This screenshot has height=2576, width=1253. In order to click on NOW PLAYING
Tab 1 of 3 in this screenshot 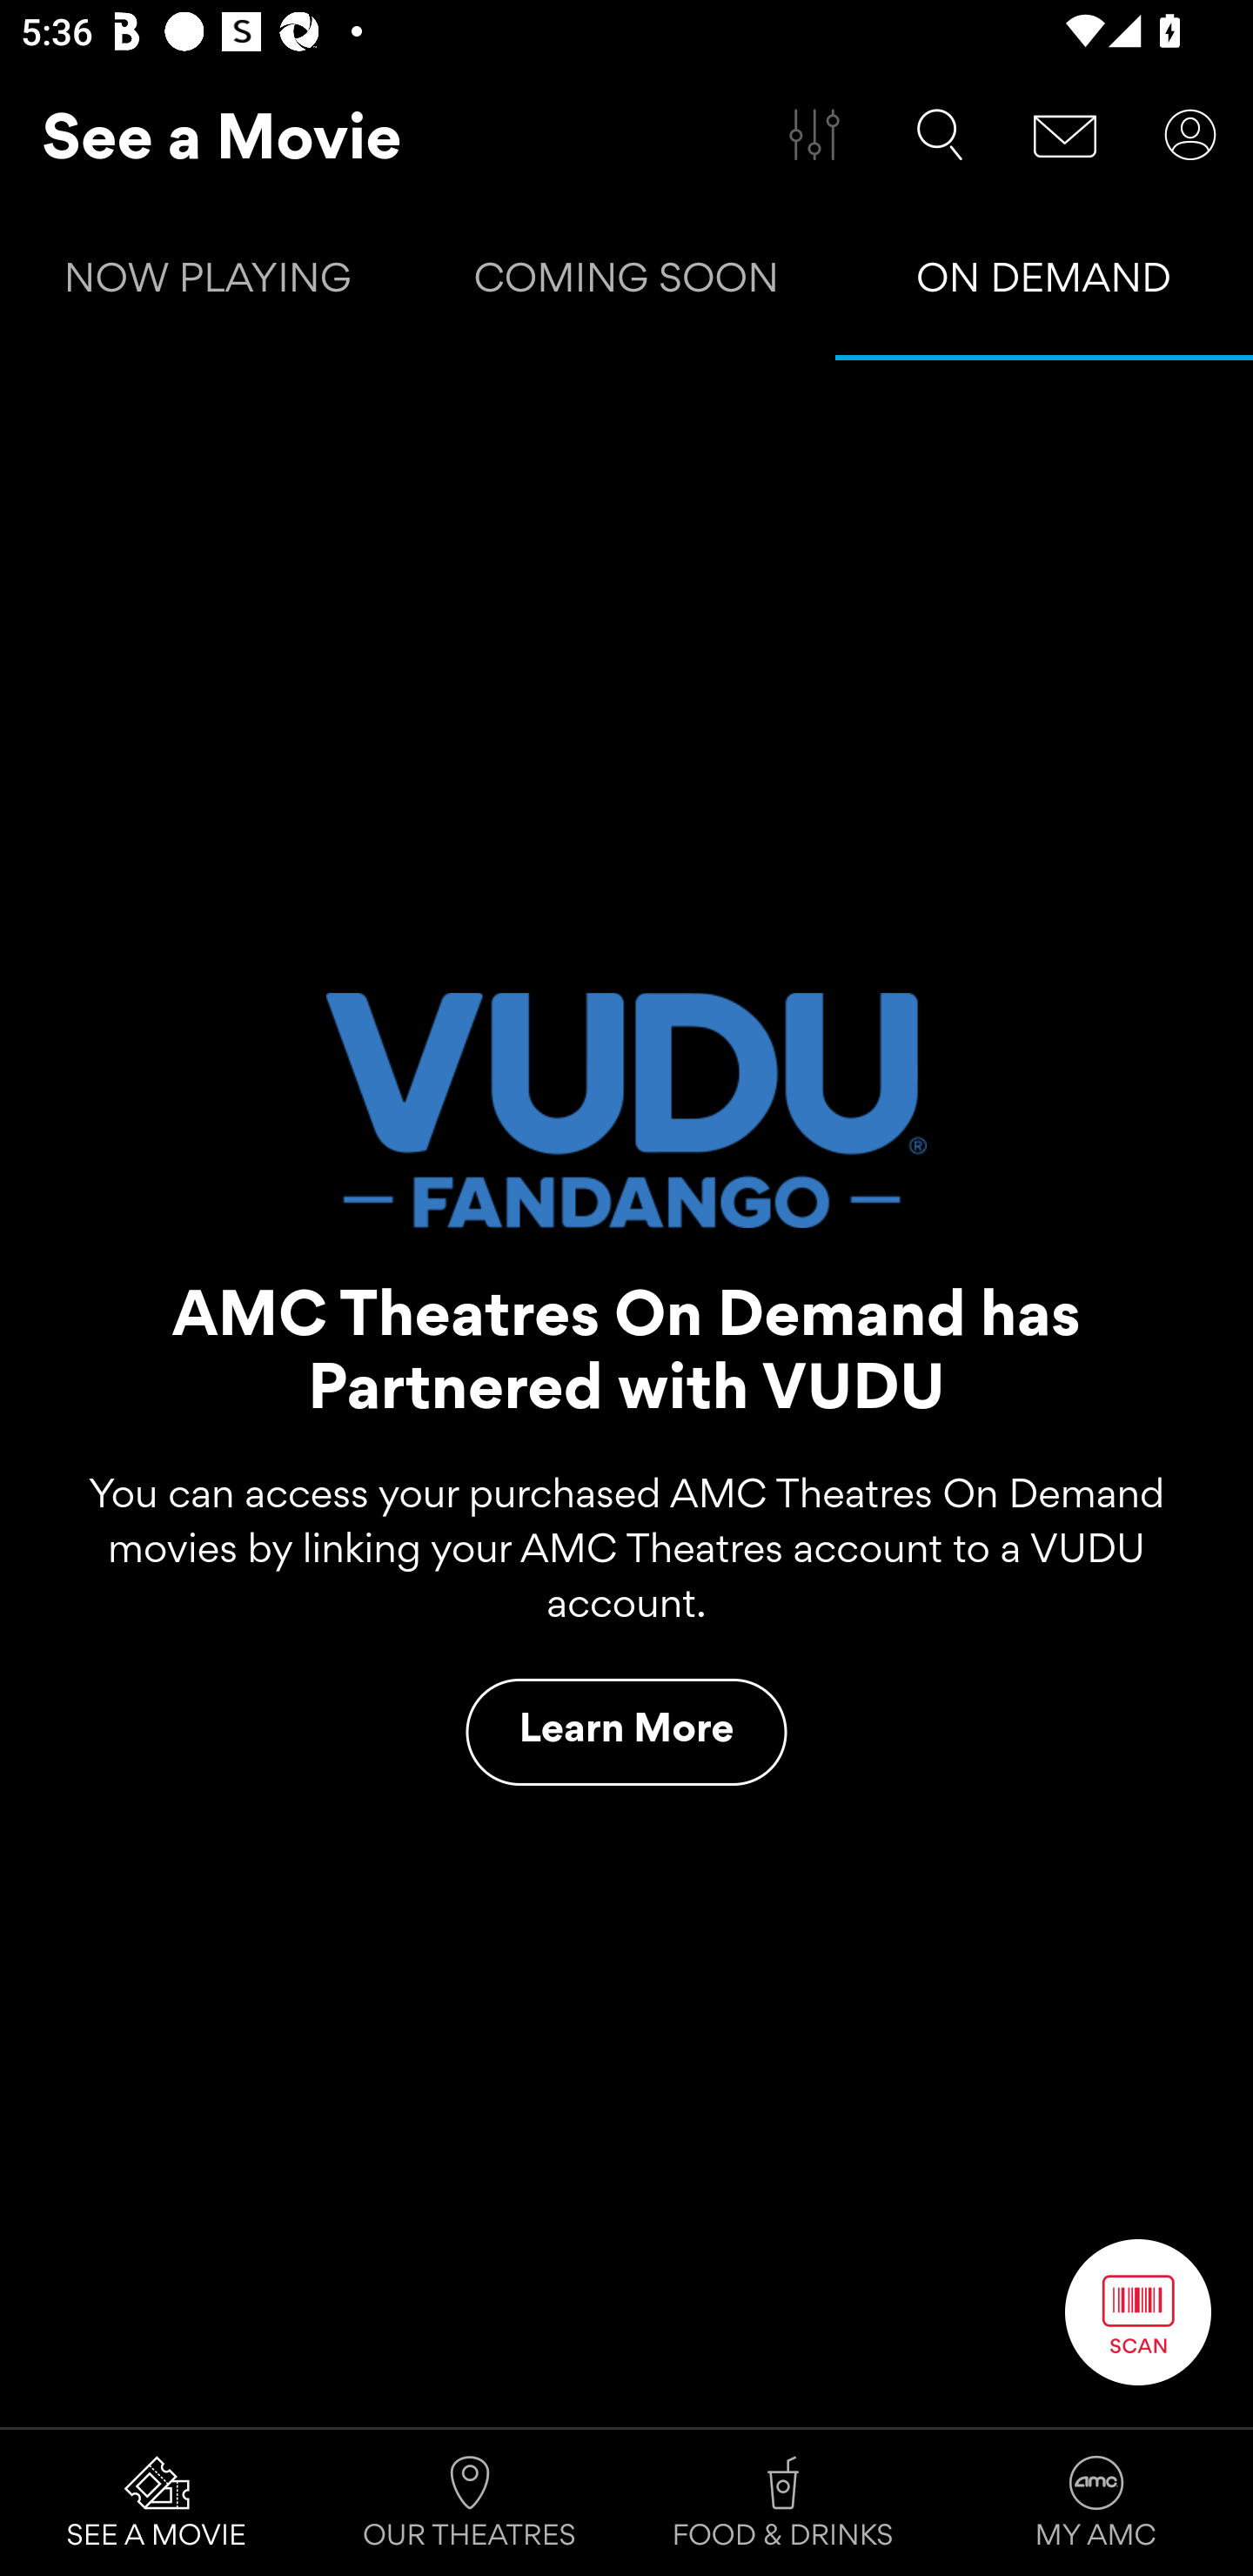, I will do `click(209, 284)`.